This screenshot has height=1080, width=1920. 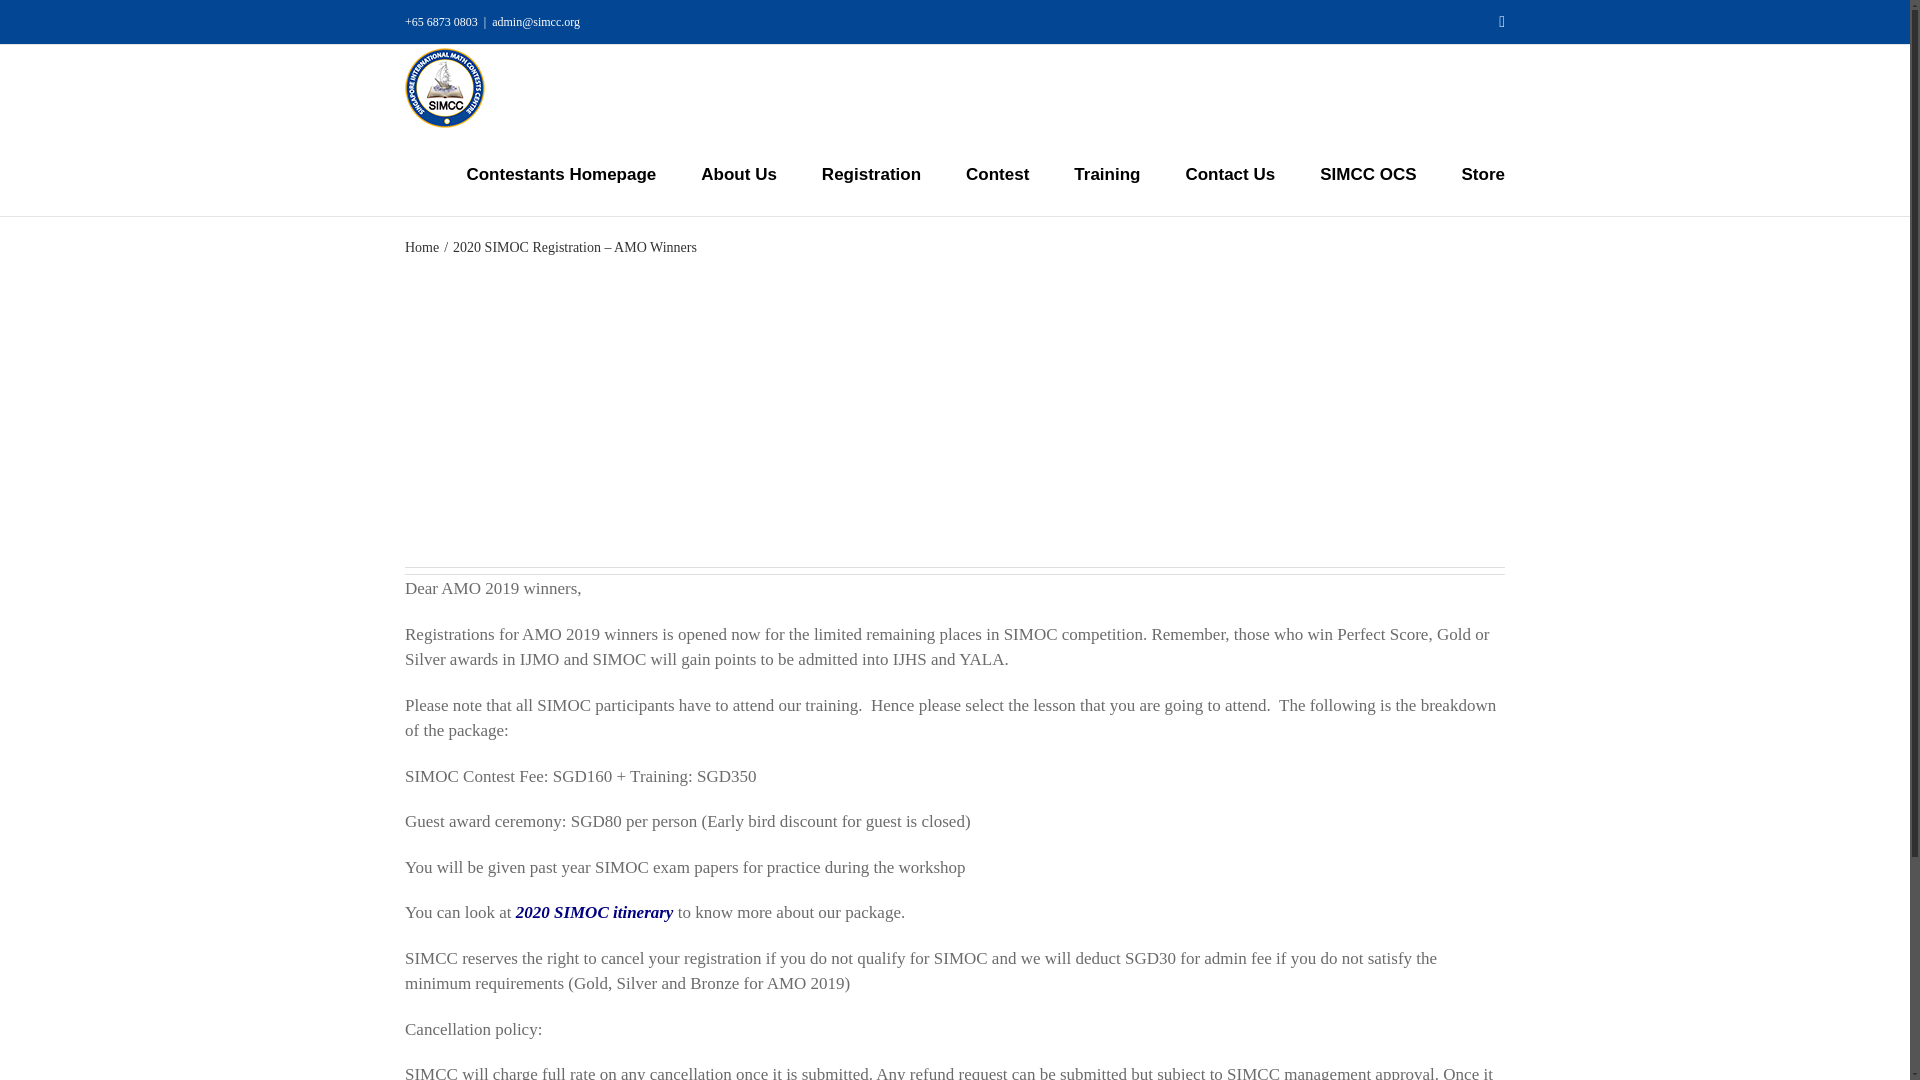 What do you see at coordinates (1368, 173) in the screenshot?
I see `SIMCC OCS` at bounding box center [1368, 173].